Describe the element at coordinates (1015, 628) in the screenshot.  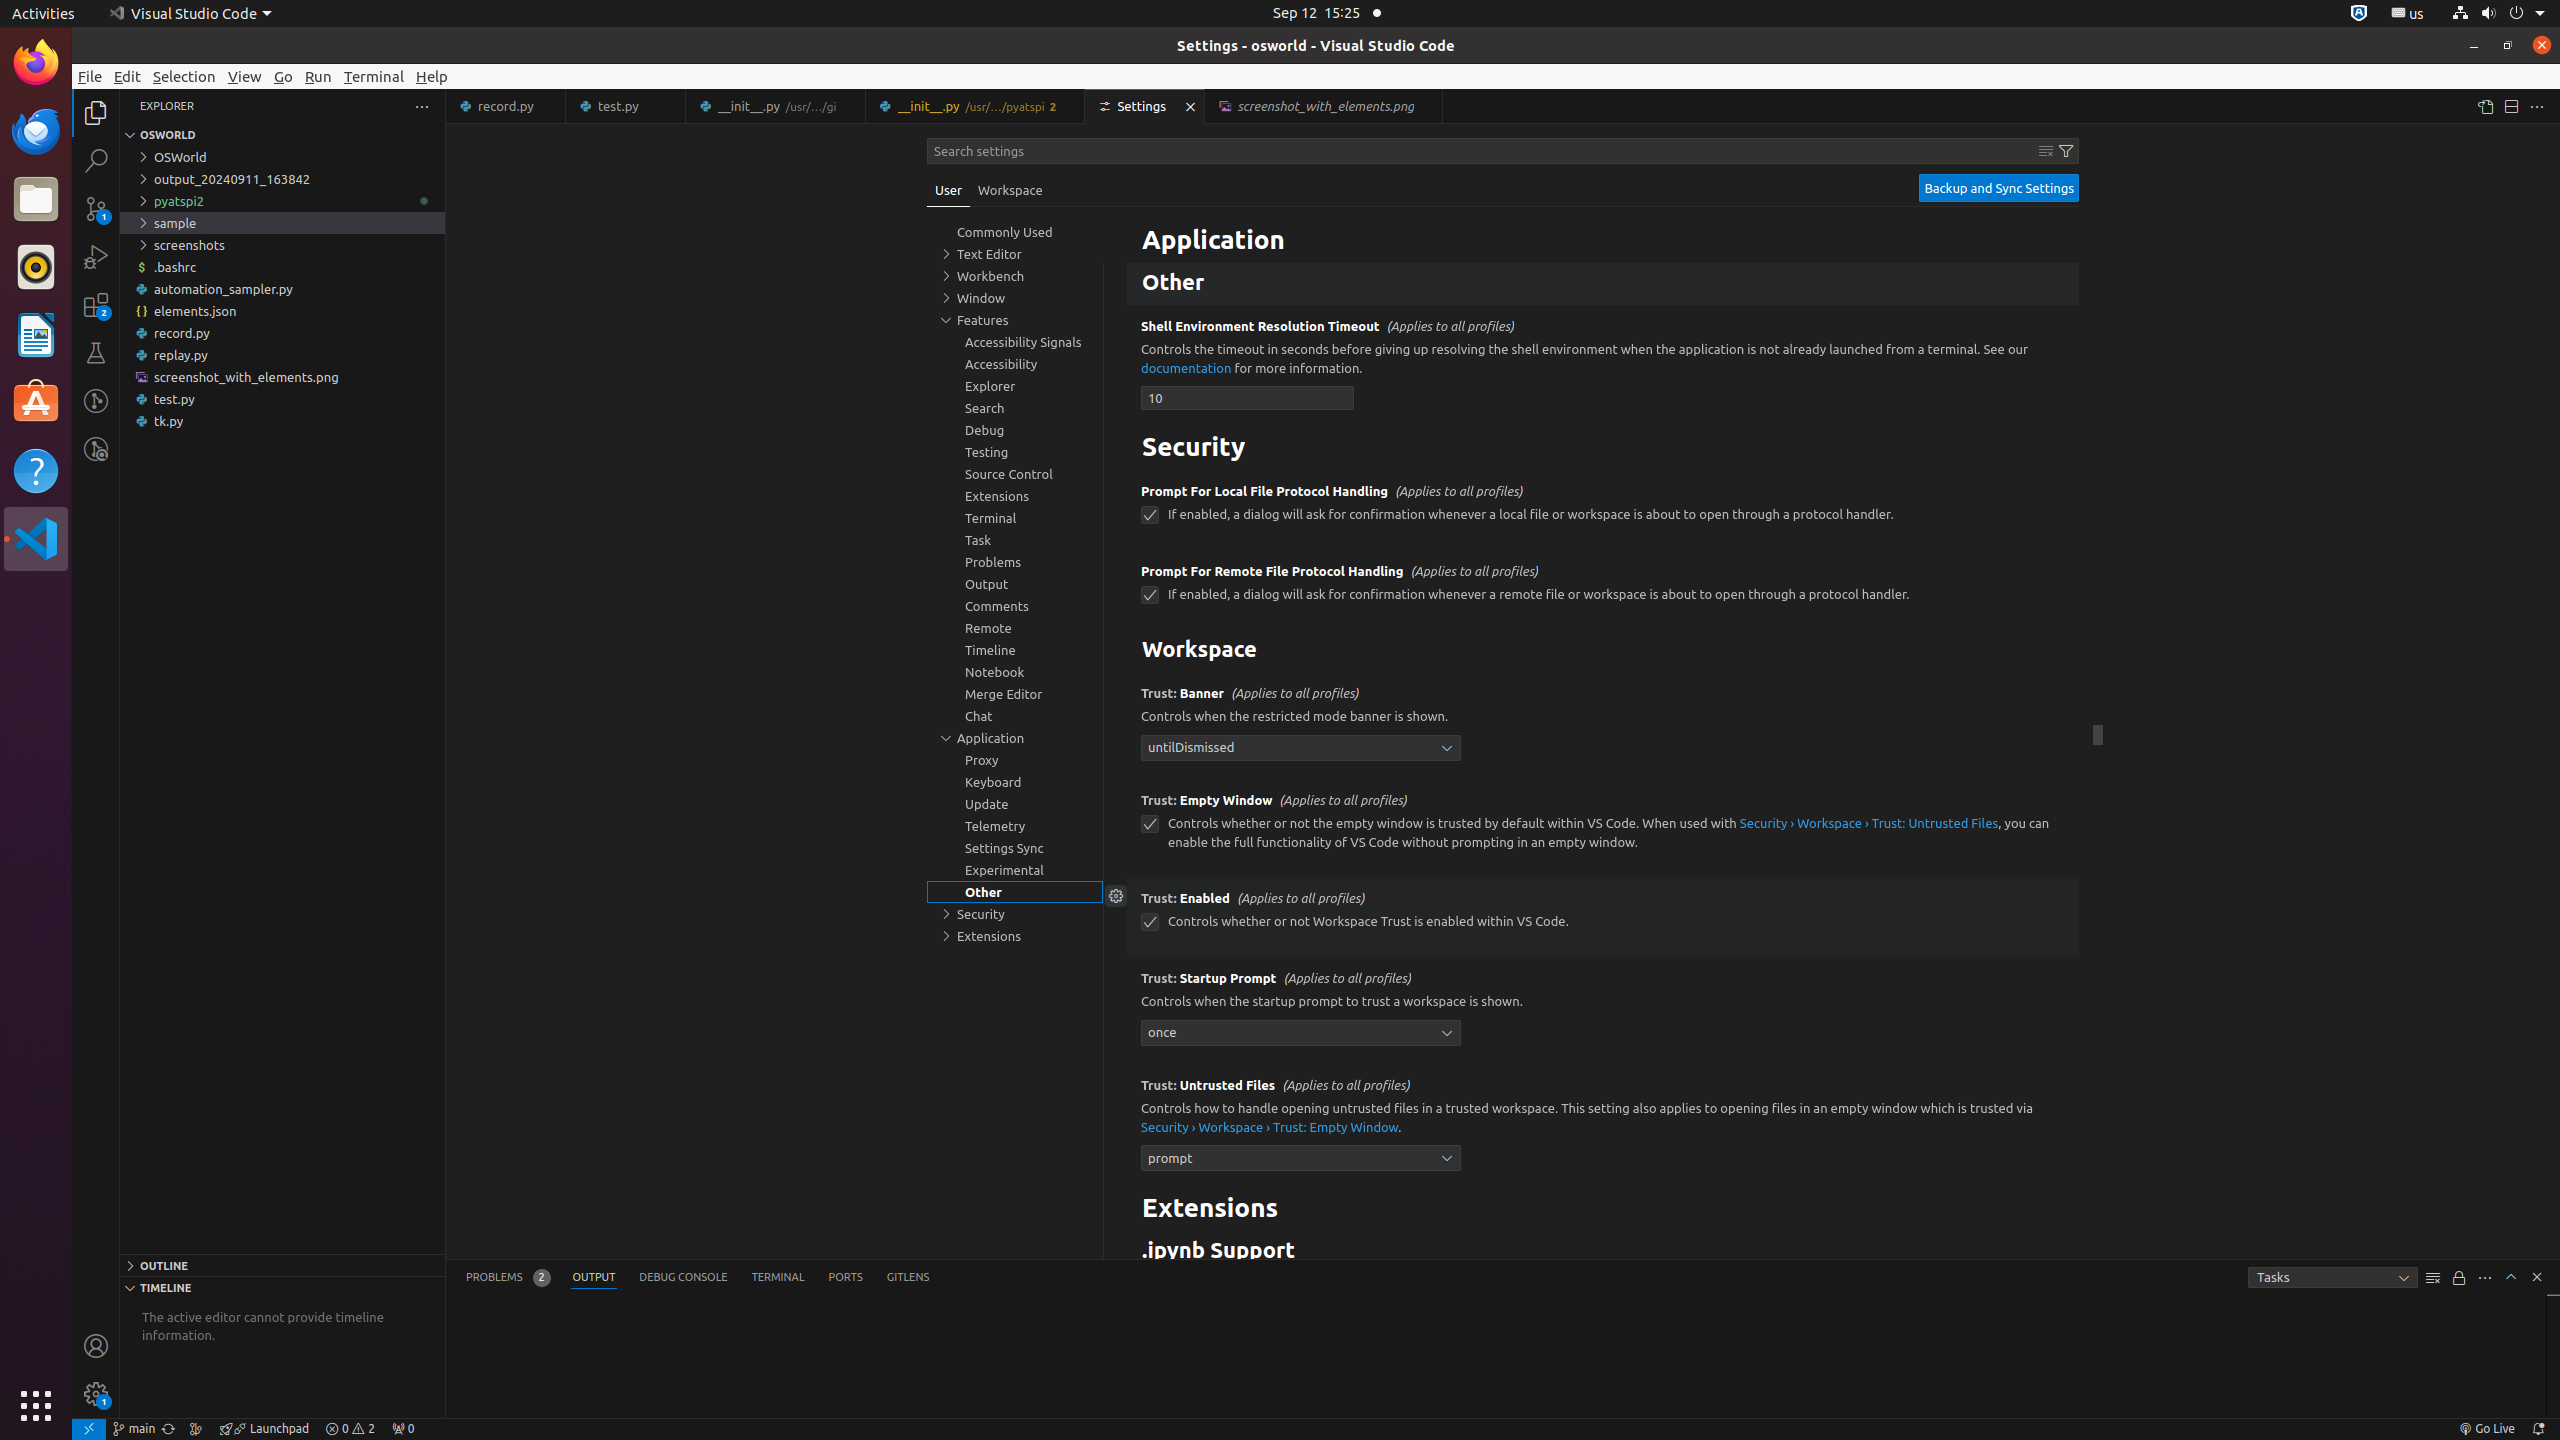
I see `Remote, group` at that location.